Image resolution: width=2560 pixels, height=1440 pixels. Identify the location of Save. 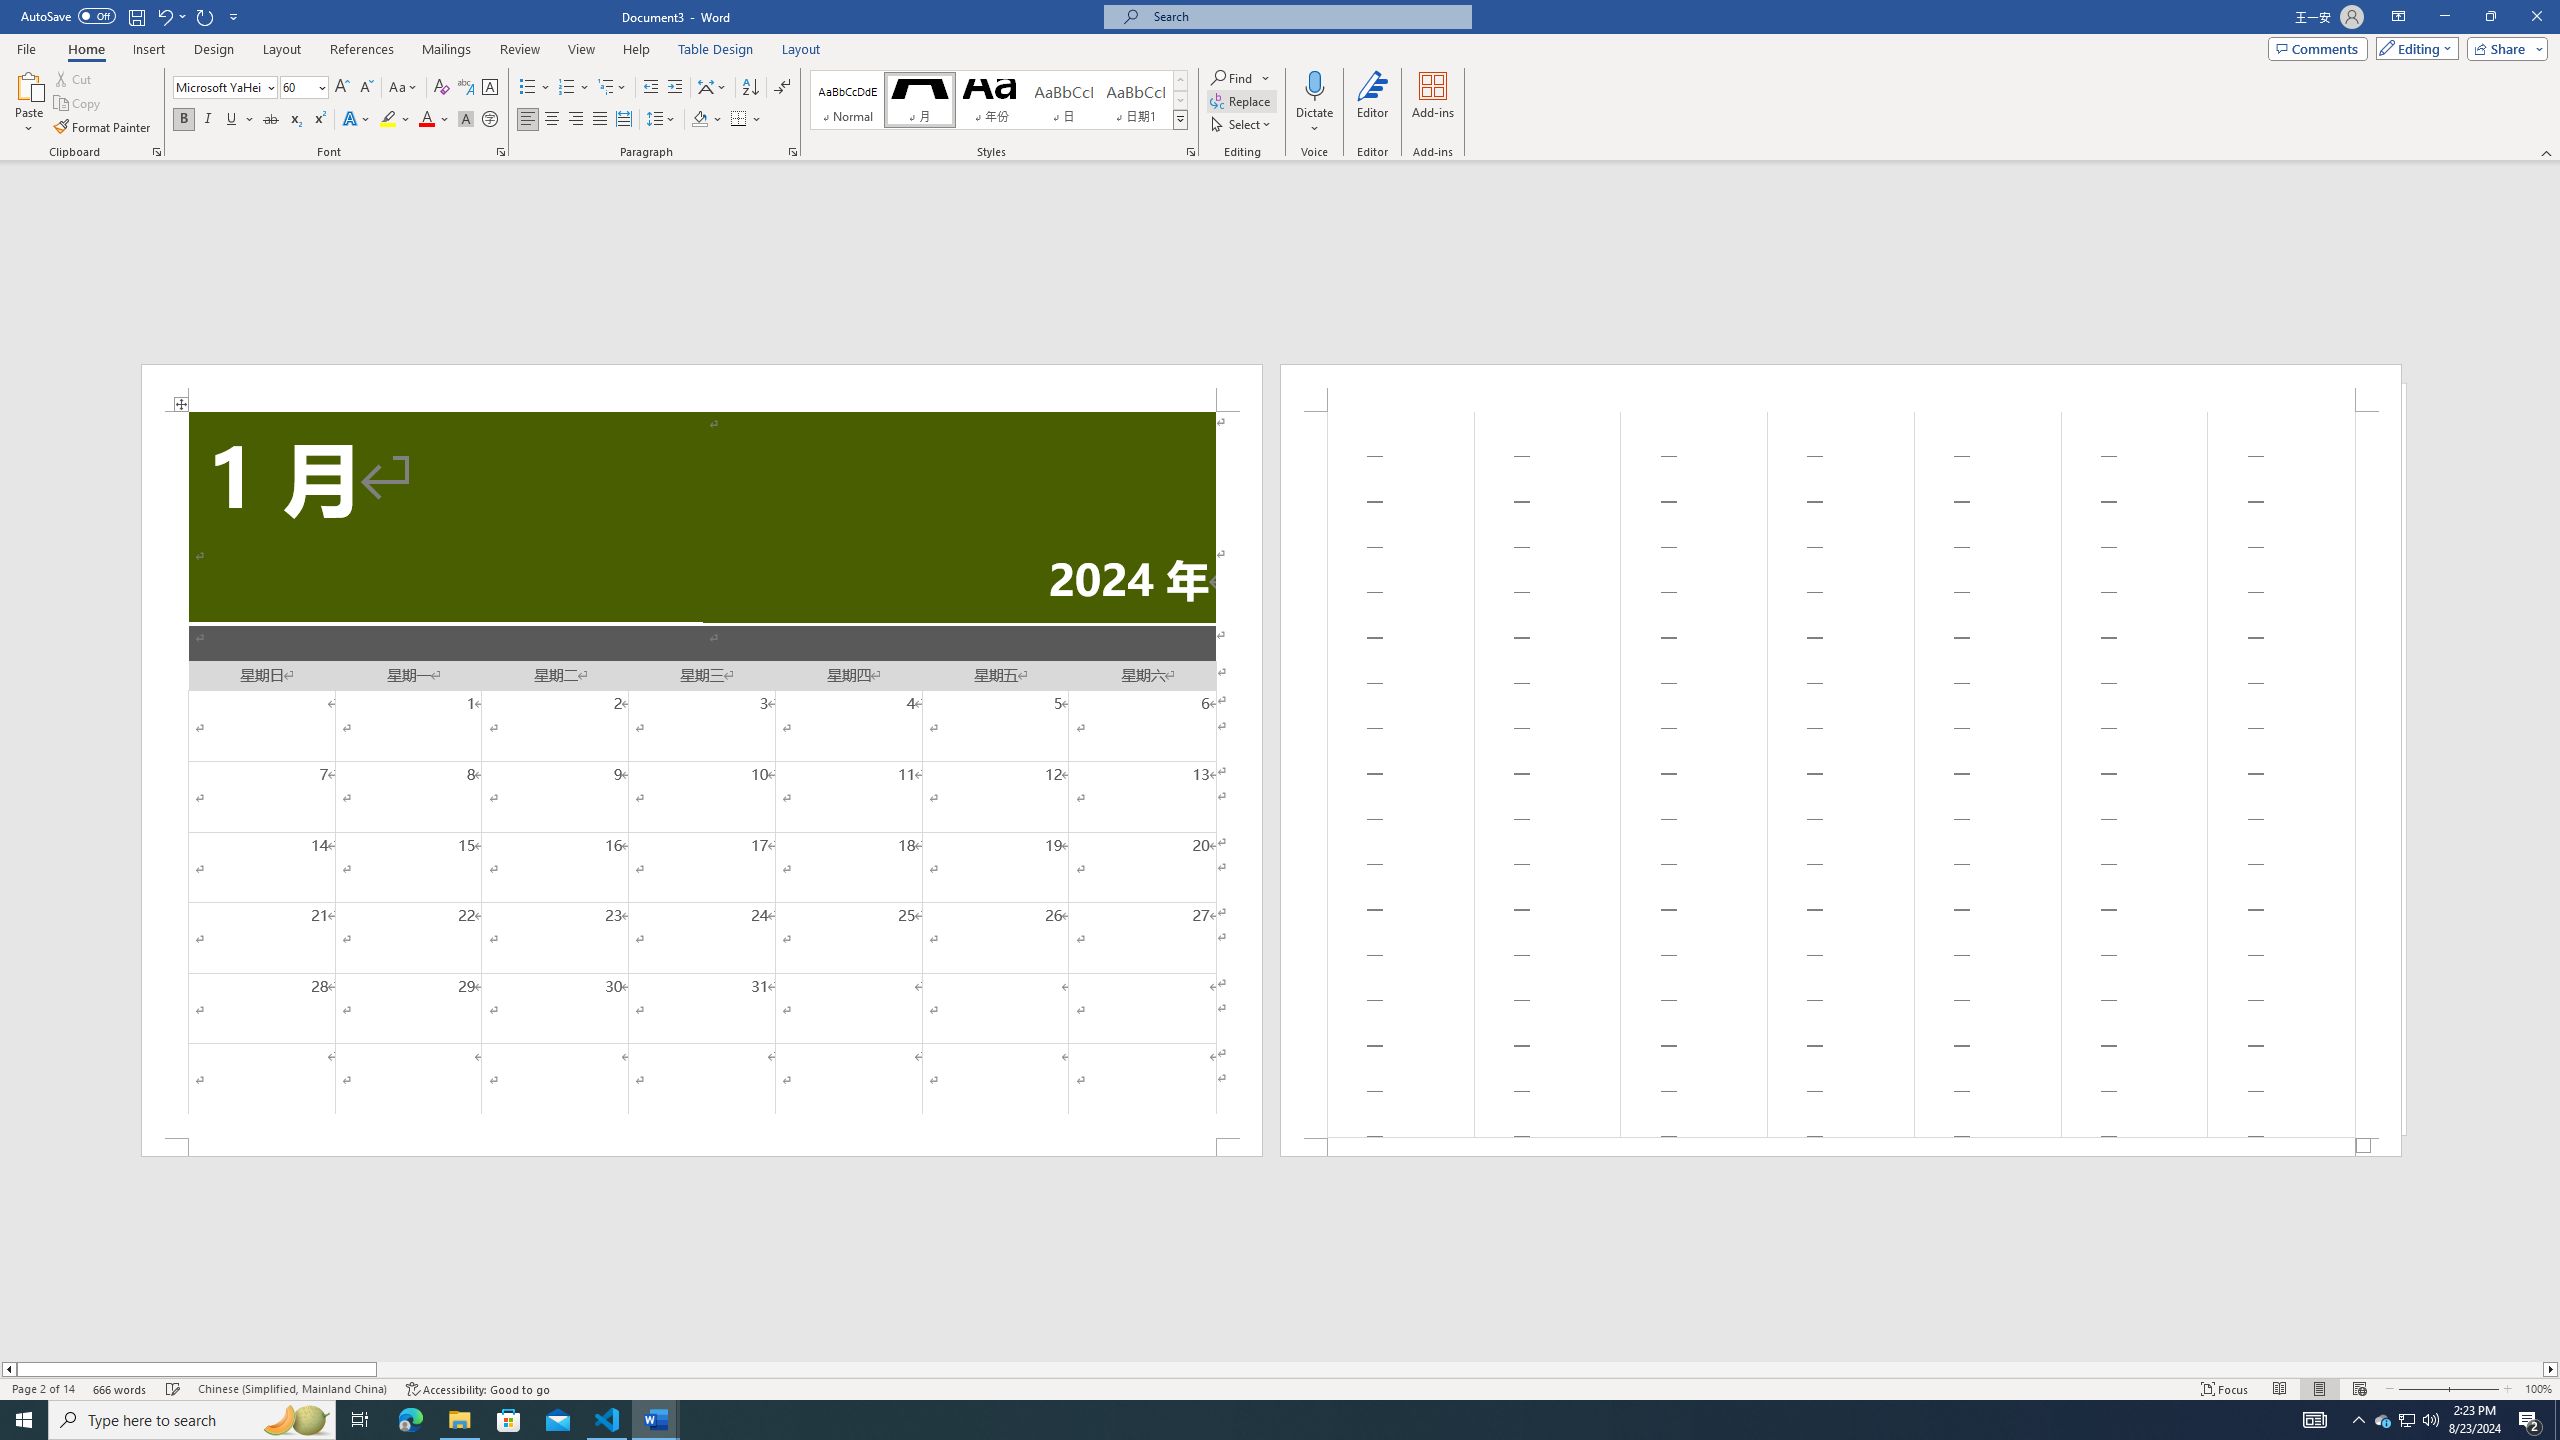
(136, 16).